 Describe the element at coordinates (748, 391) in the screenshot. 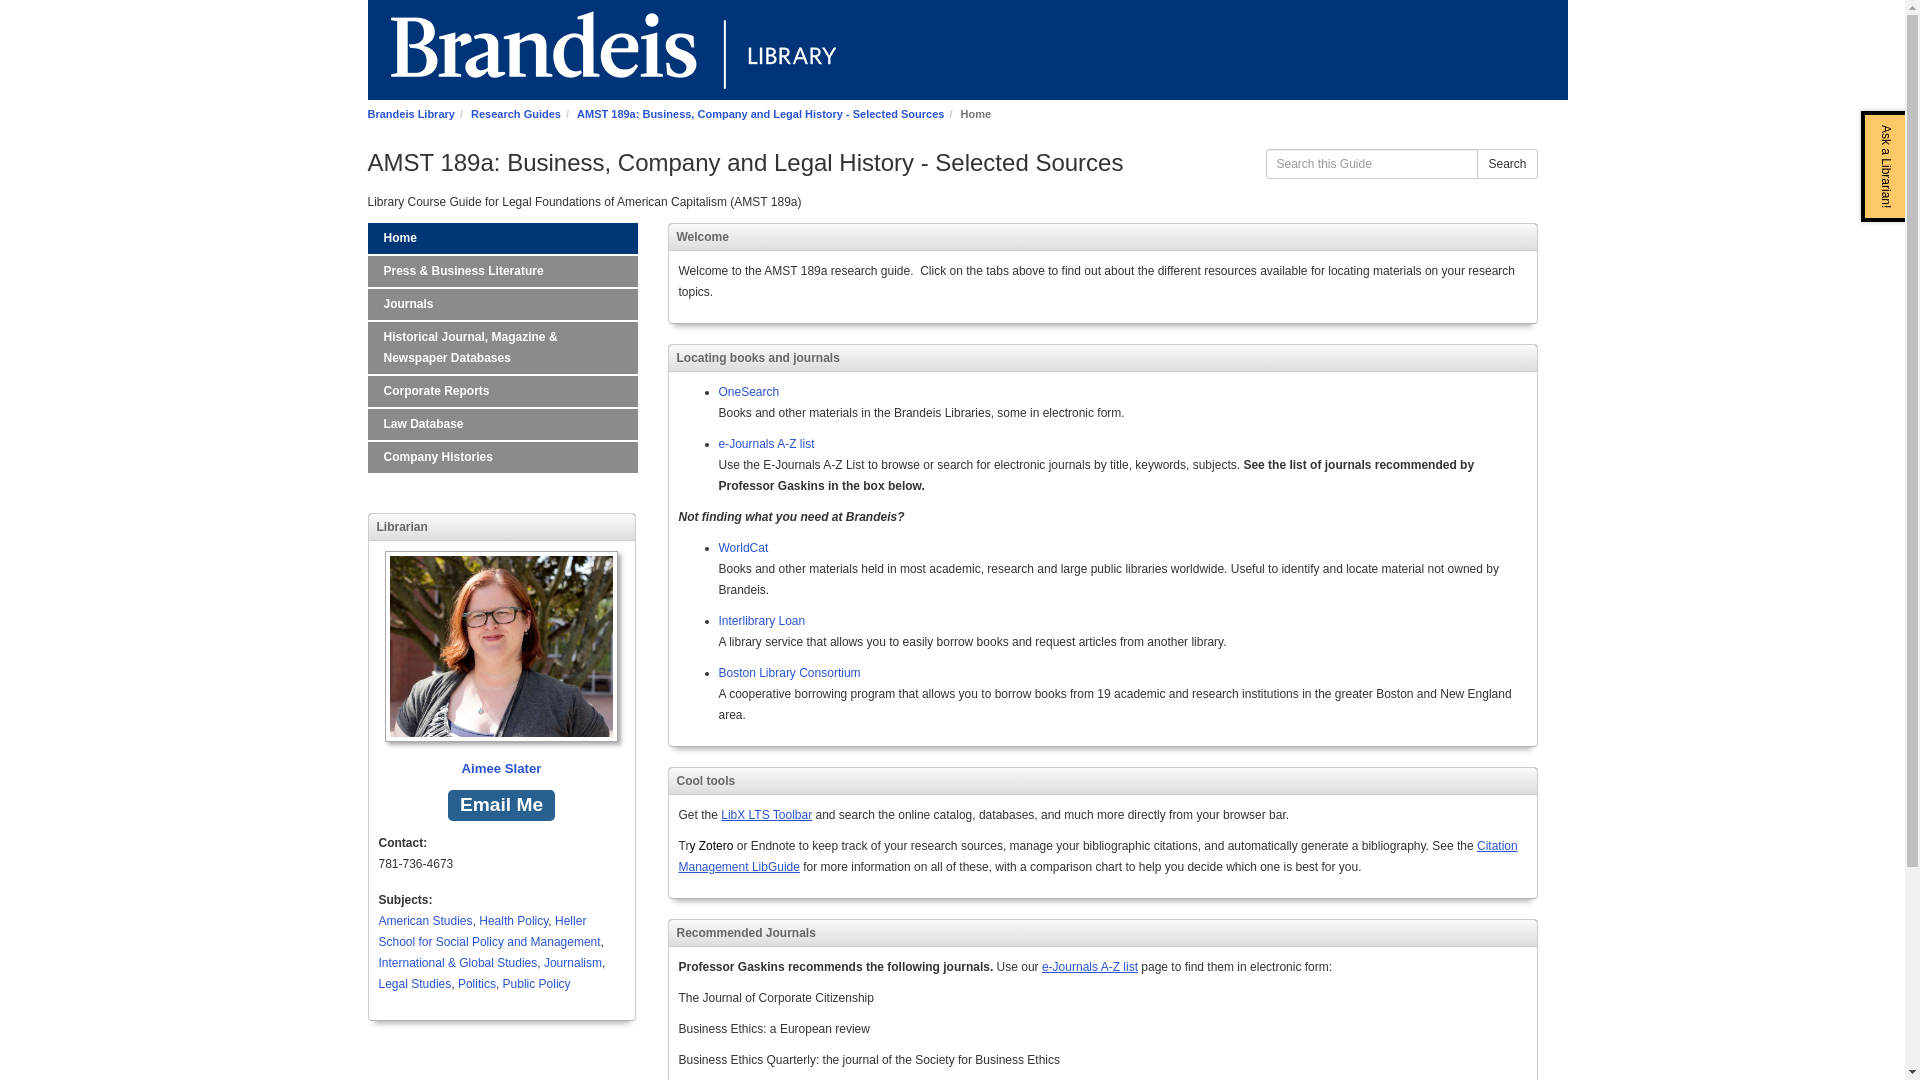

I see `OneSearch` at that location.